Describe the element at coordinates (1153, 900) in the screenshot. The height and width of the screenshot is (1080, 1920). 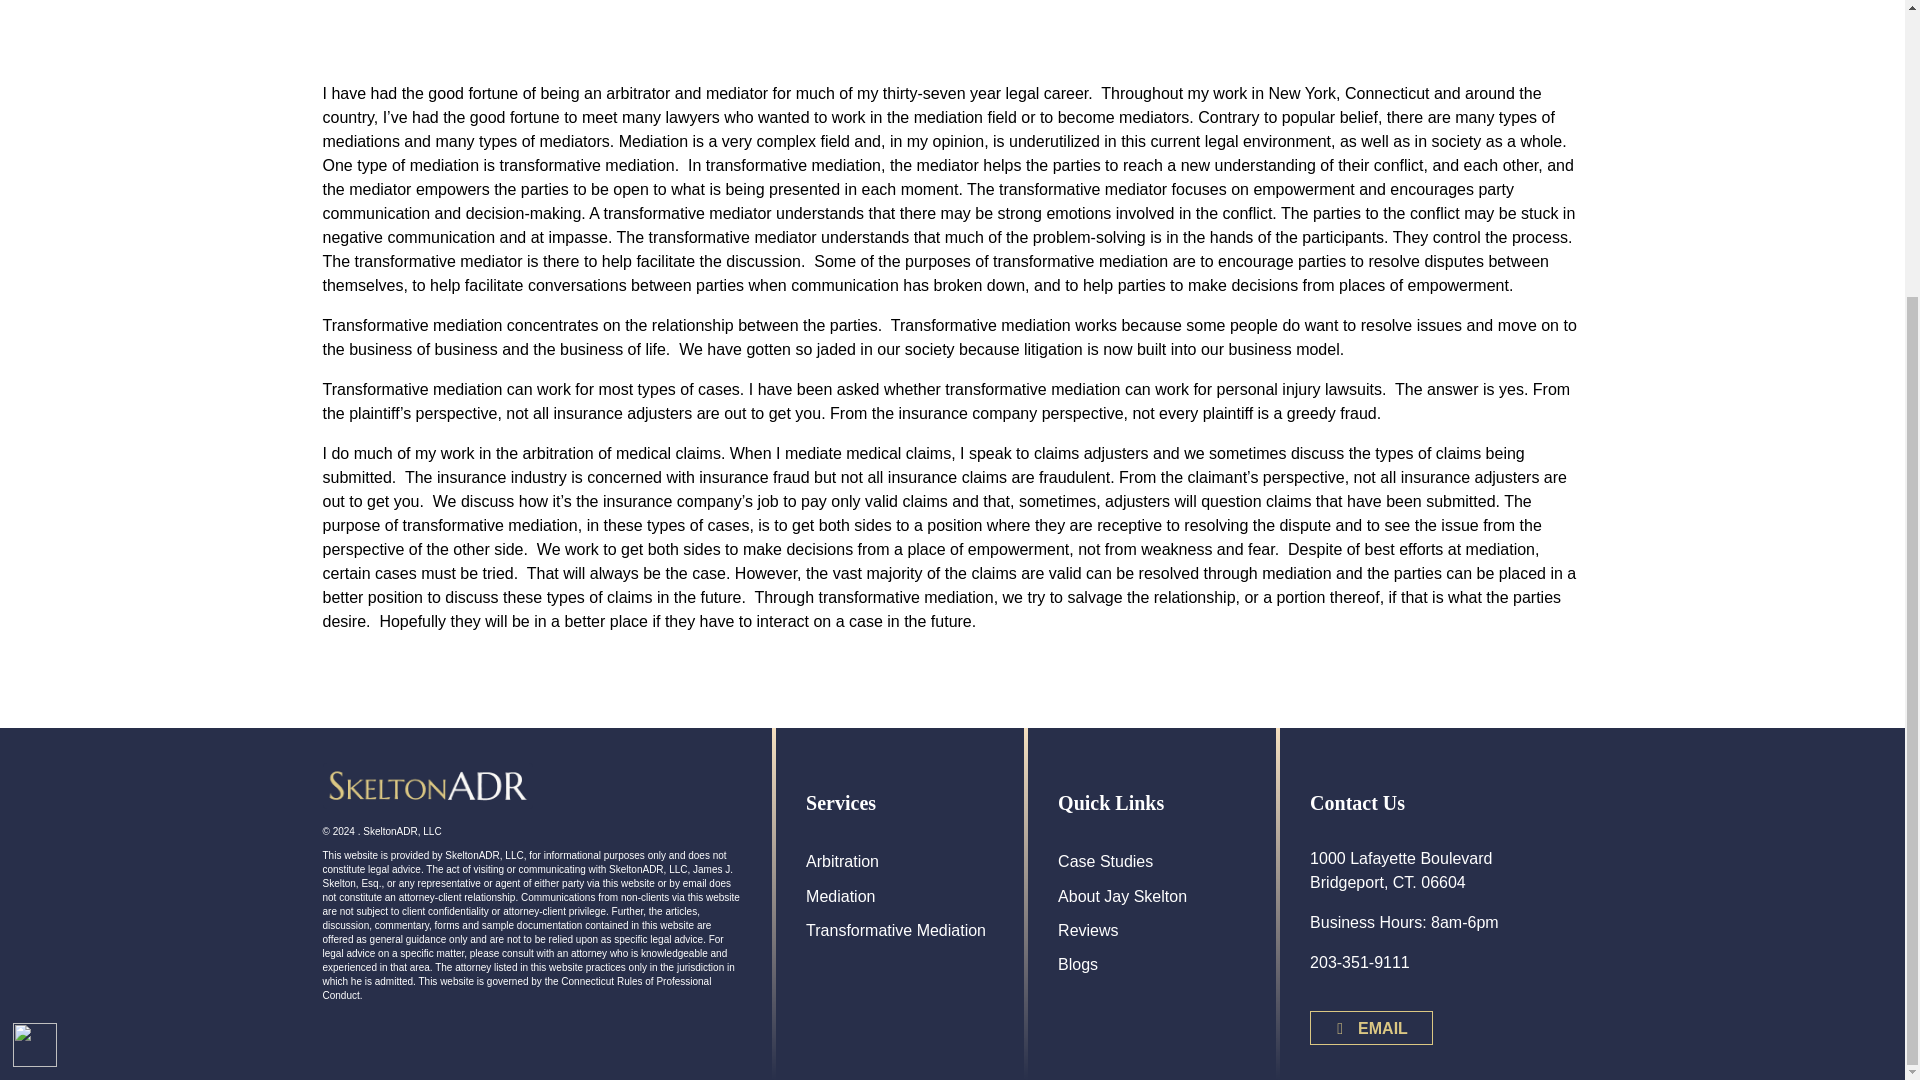
I see `About Jay Skelton` at that location.